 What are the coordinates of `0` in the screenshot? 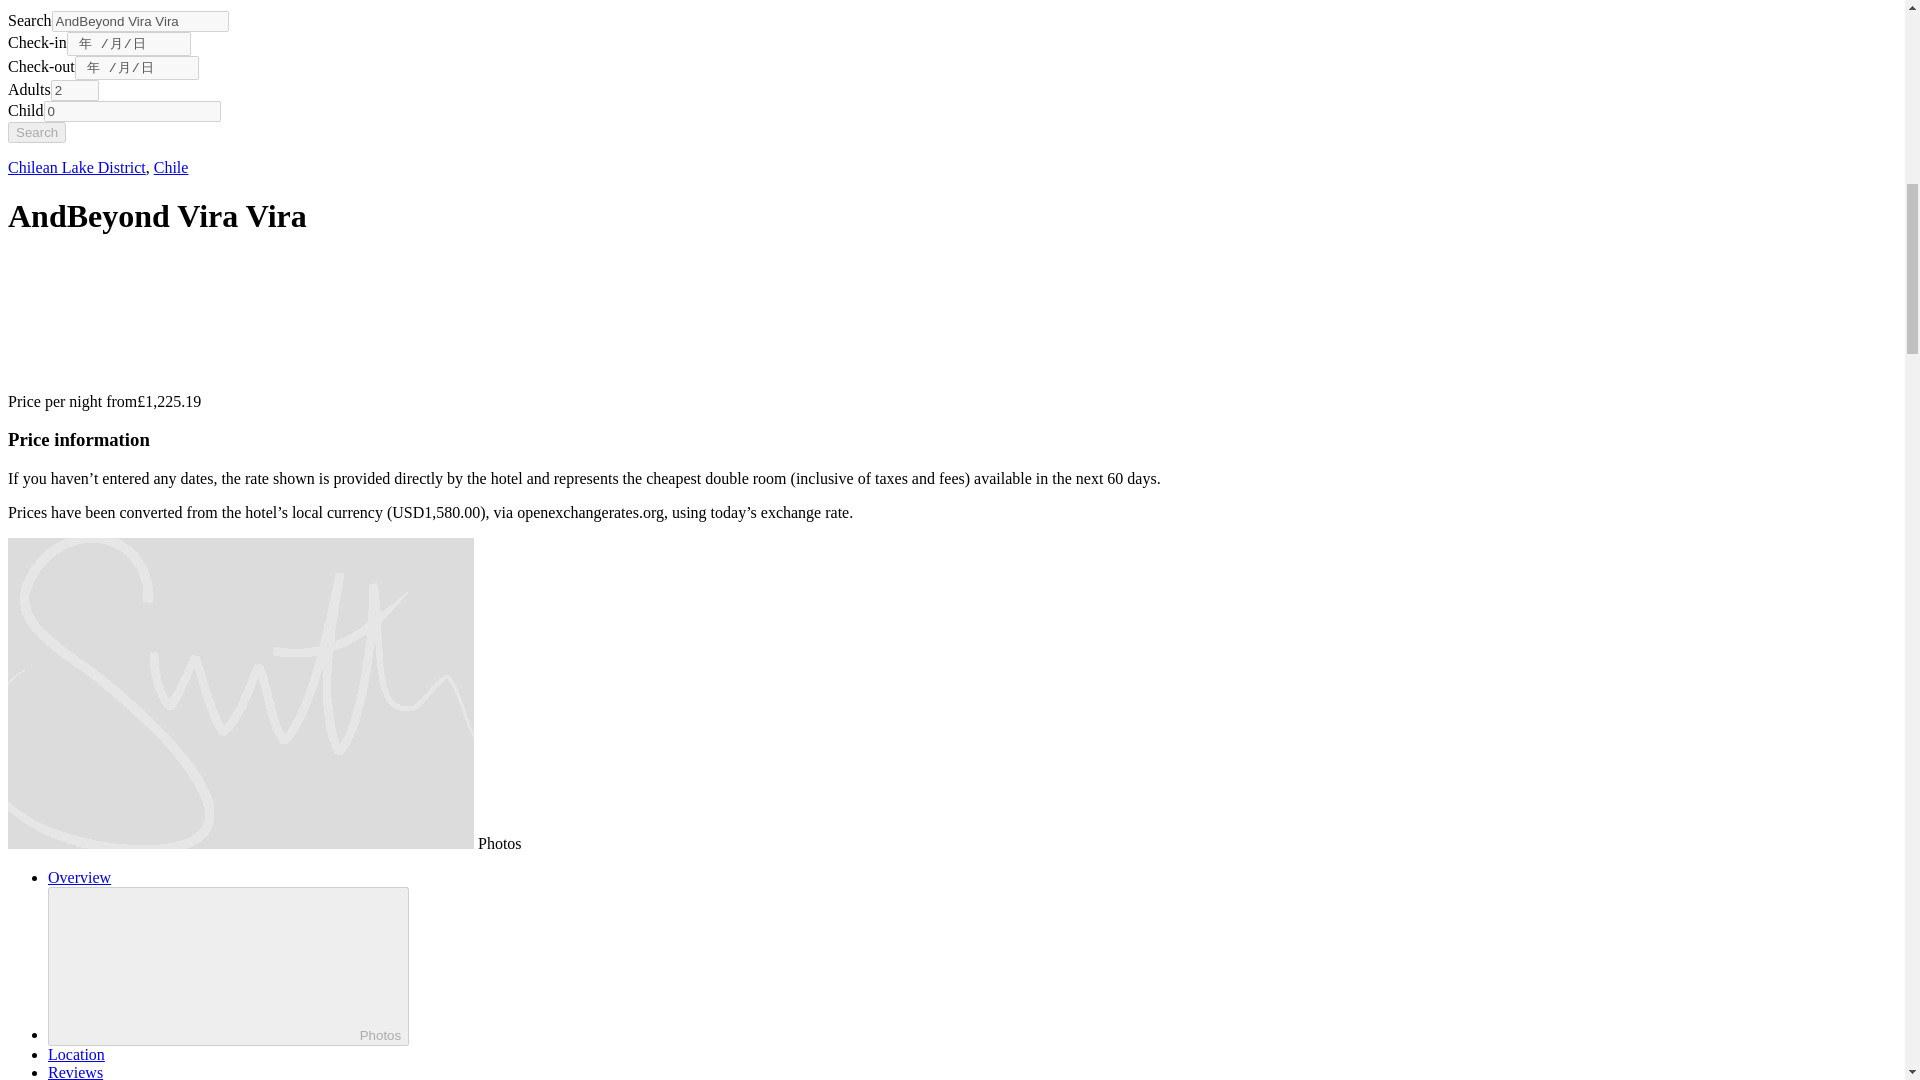 It's located at (132, 112).